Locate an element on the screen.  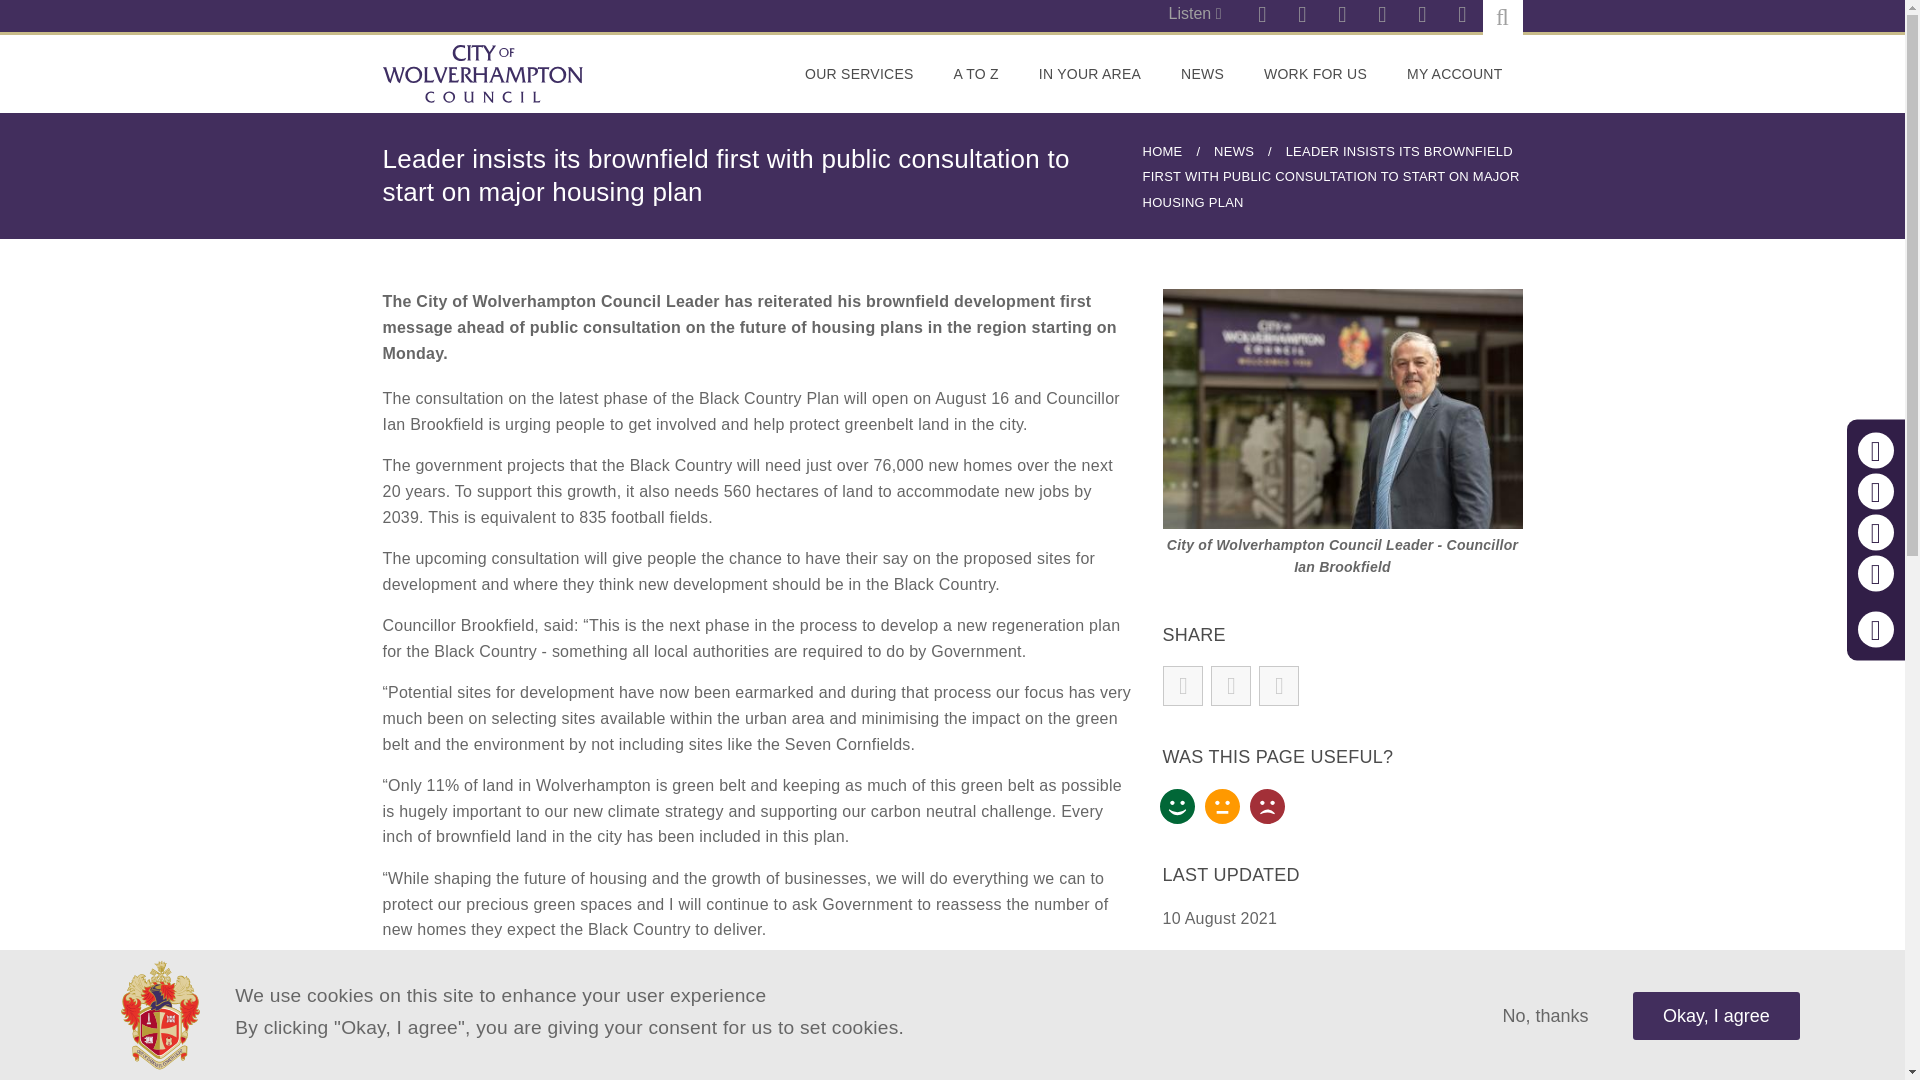
Contrast is located at coordinates (1876, 574).